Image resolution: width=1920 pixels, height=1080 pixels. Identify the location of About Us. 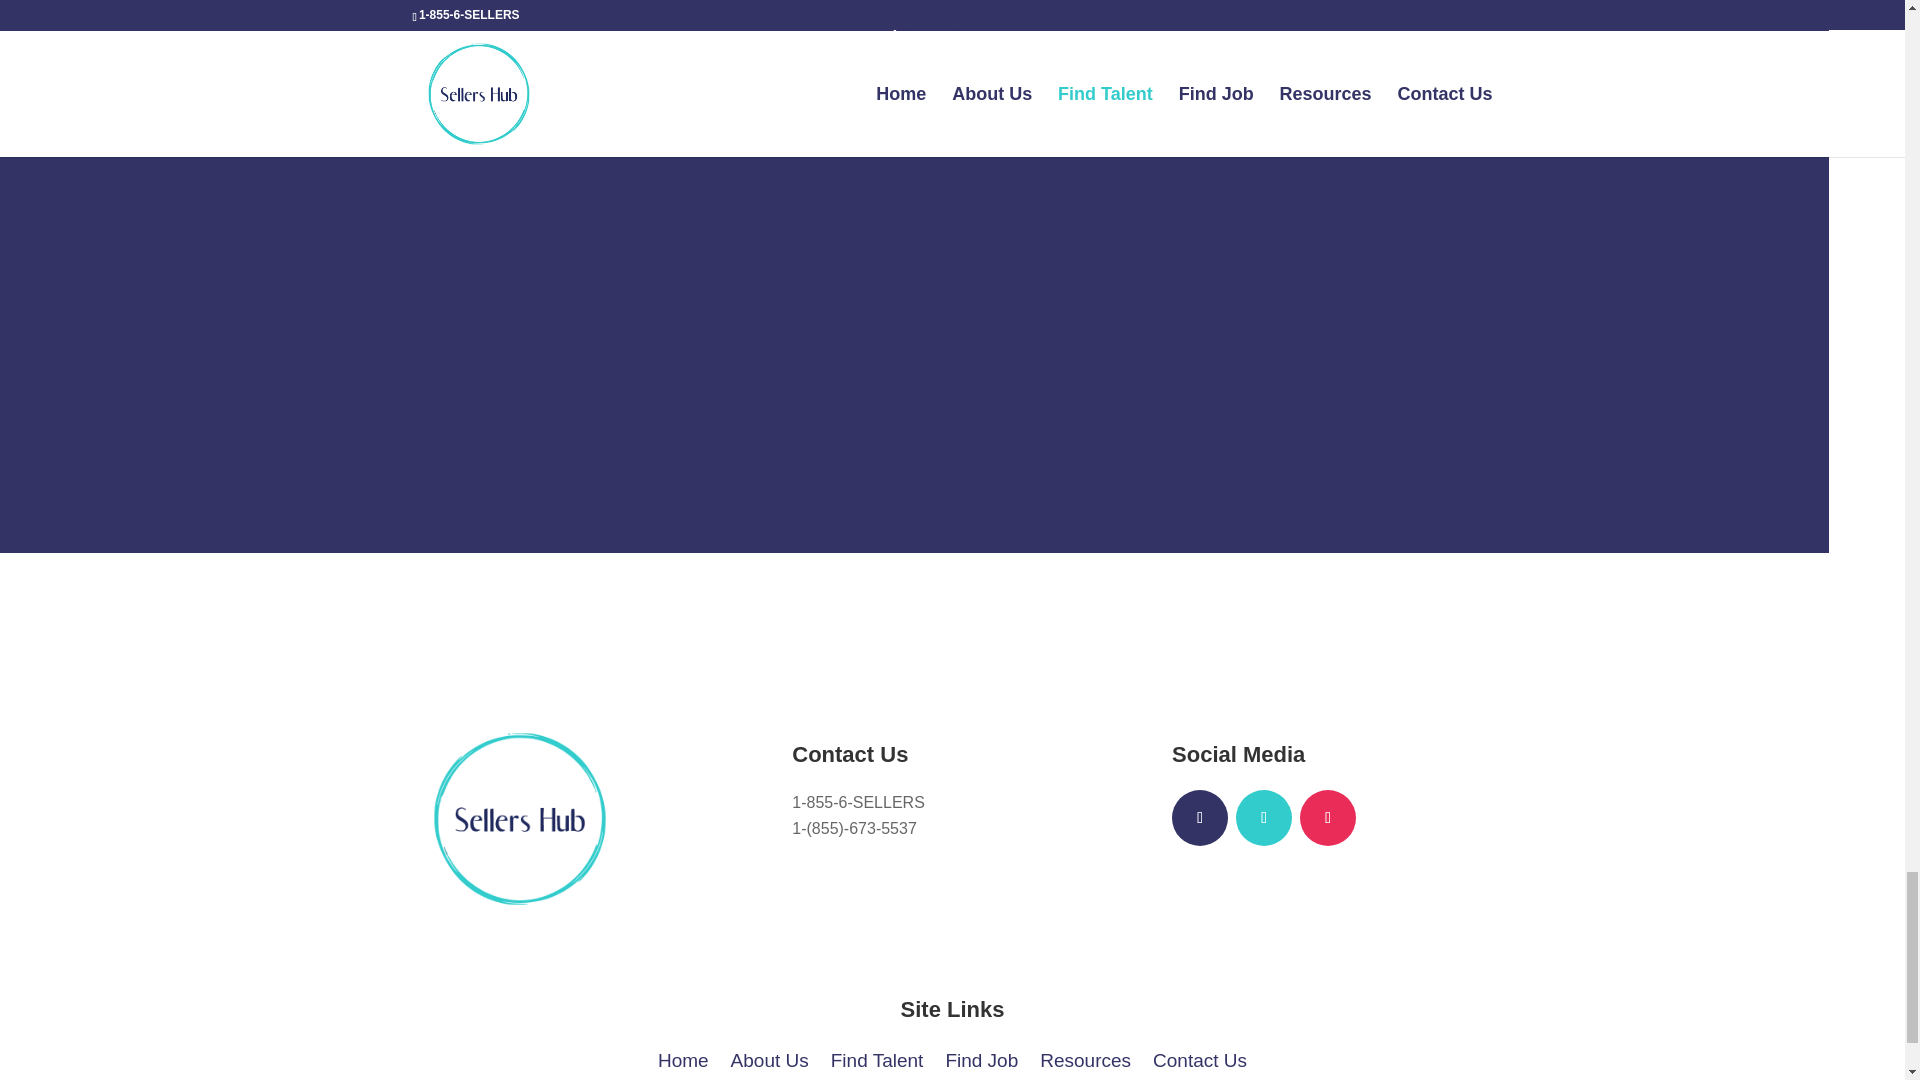
(770, 1057).